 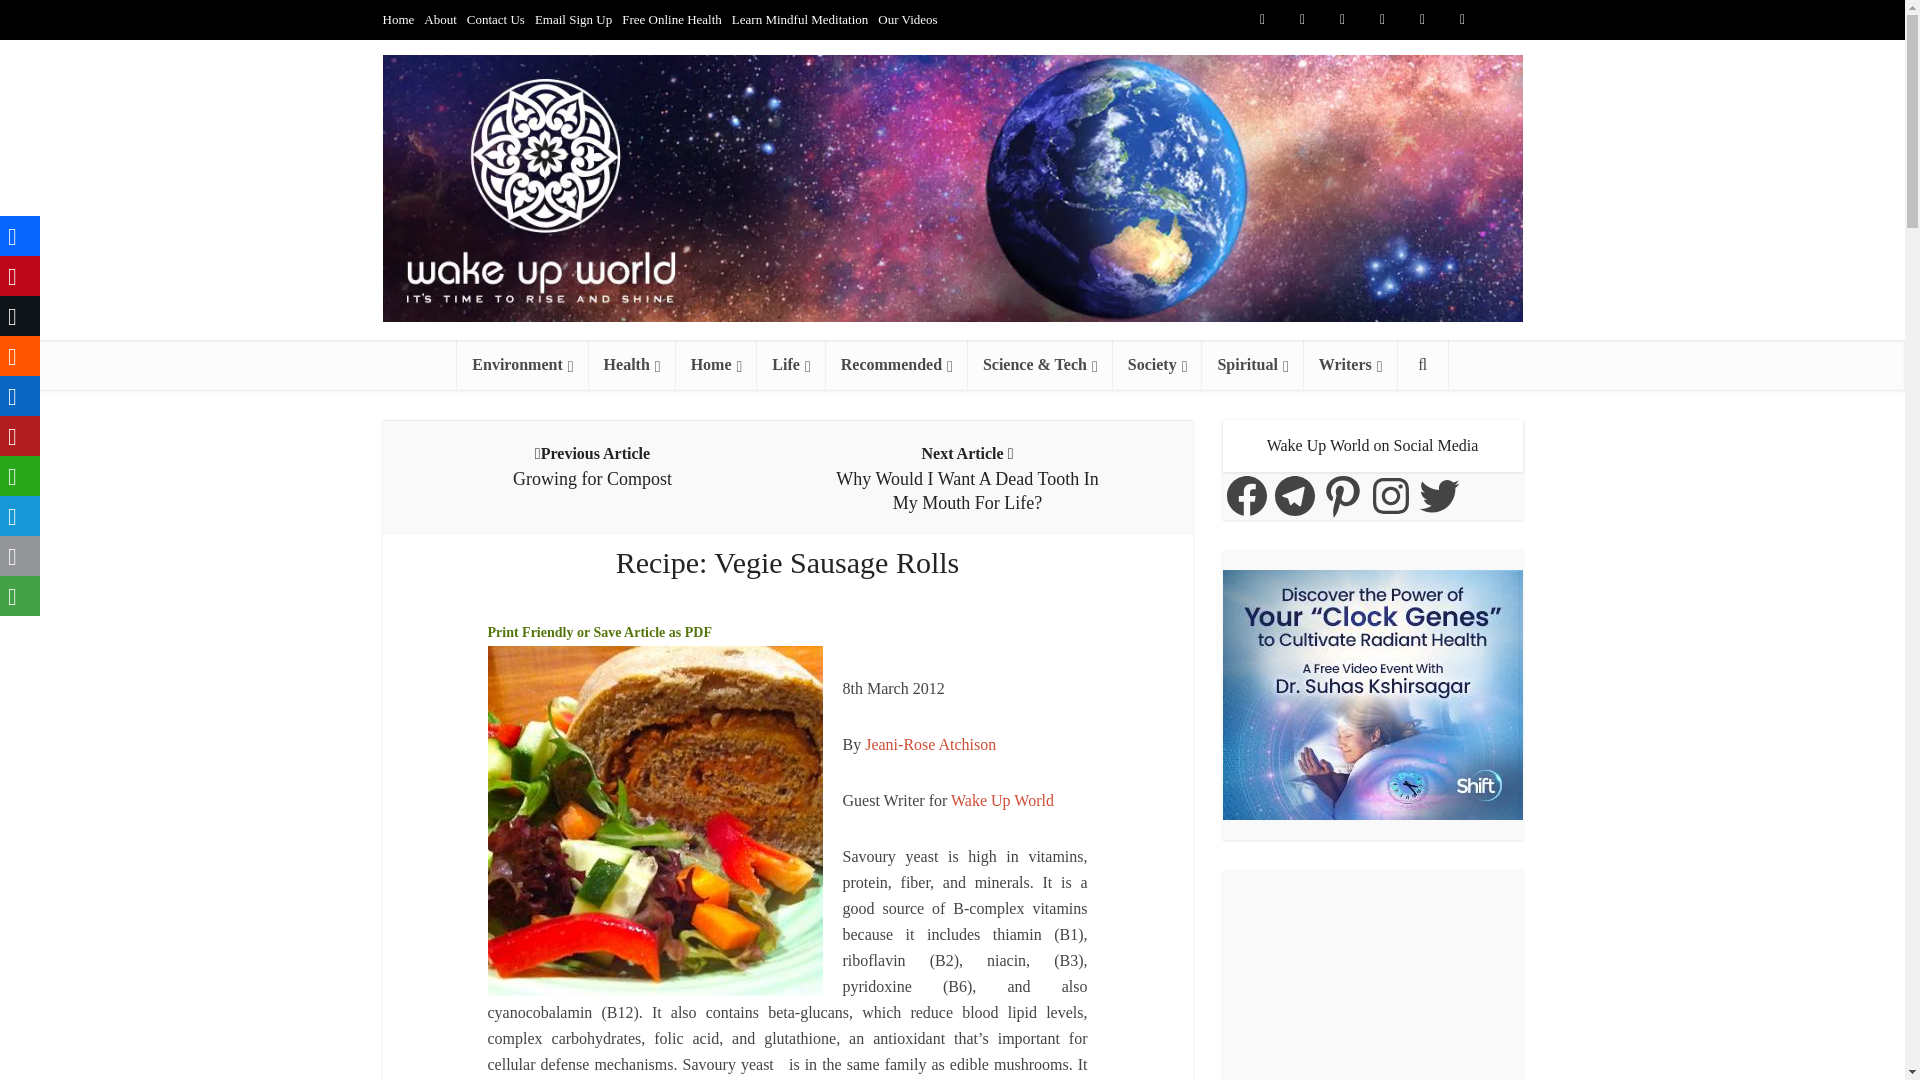 What do you see at coordinates (522, 364) in the screenshot?
I see `Environment` at bounding box center [522, 364].